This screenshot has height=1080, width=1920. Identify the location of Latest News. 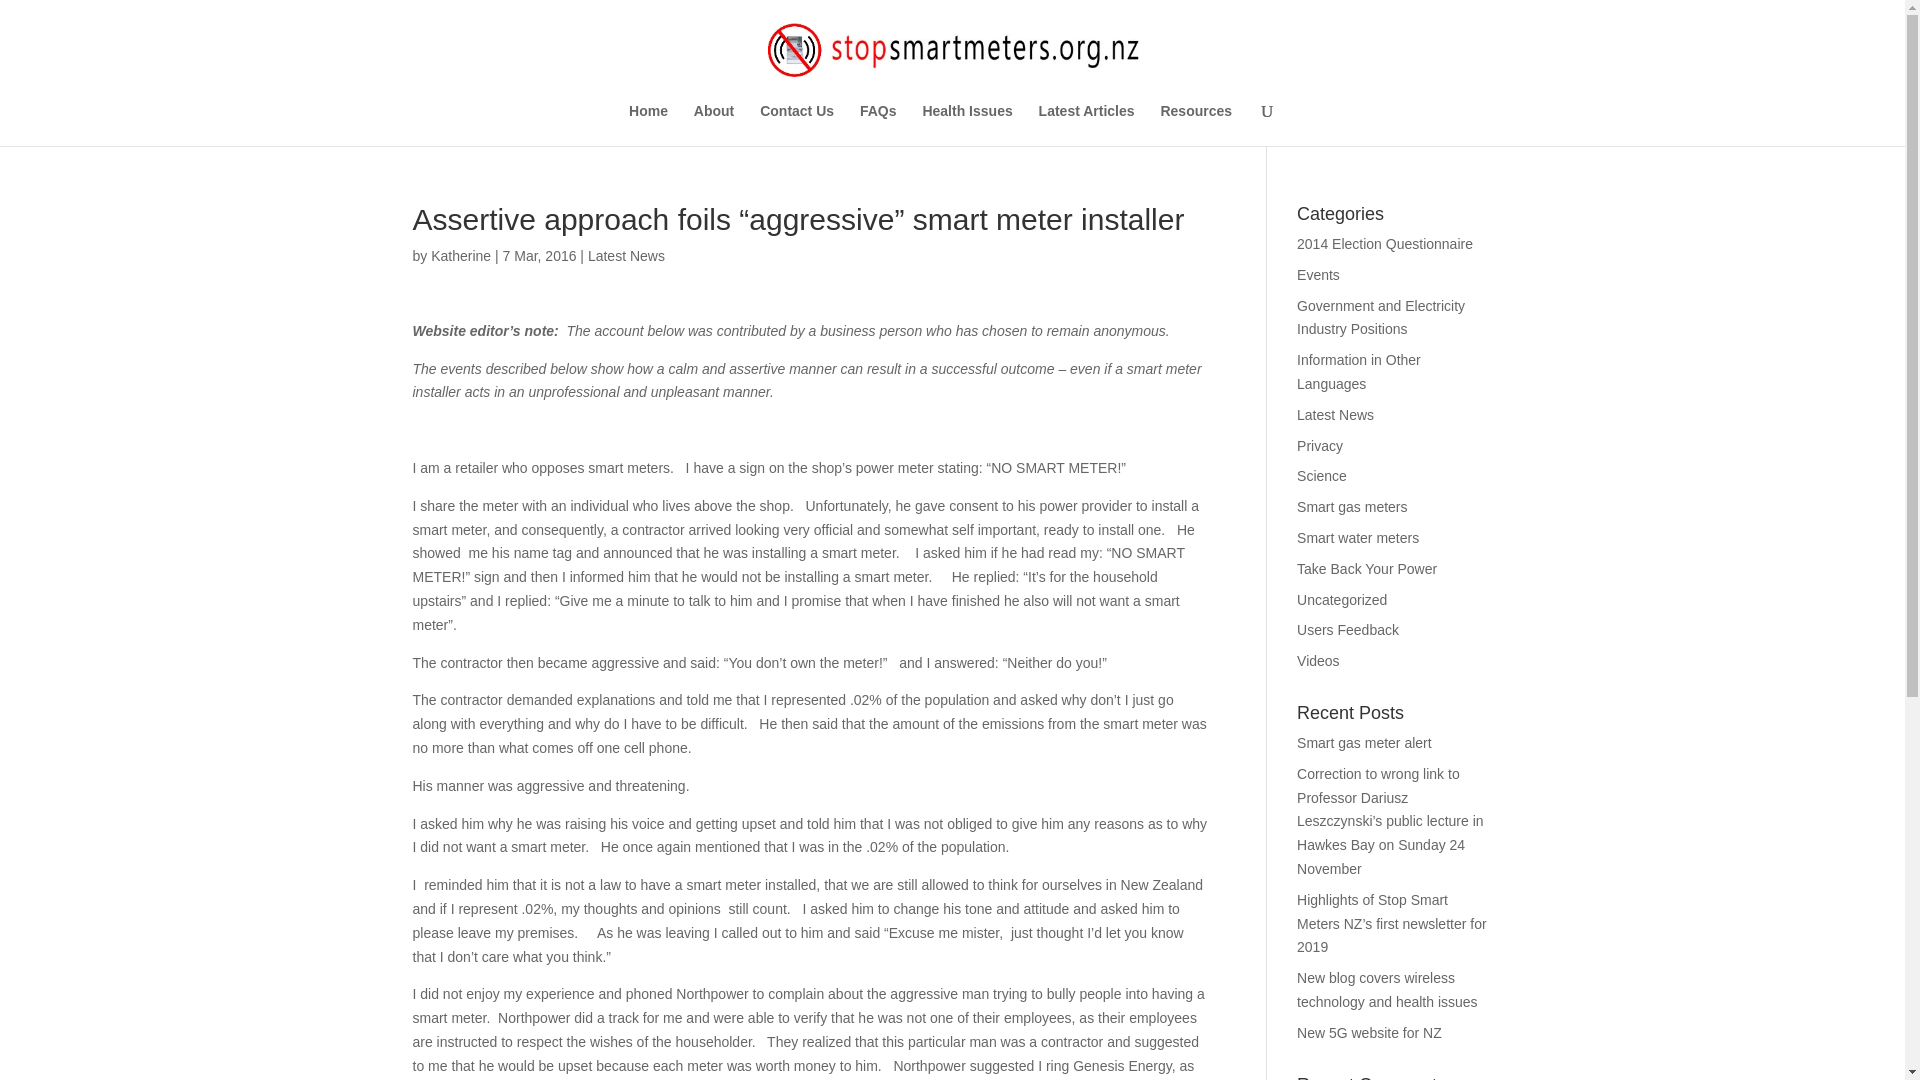
(626, 256).